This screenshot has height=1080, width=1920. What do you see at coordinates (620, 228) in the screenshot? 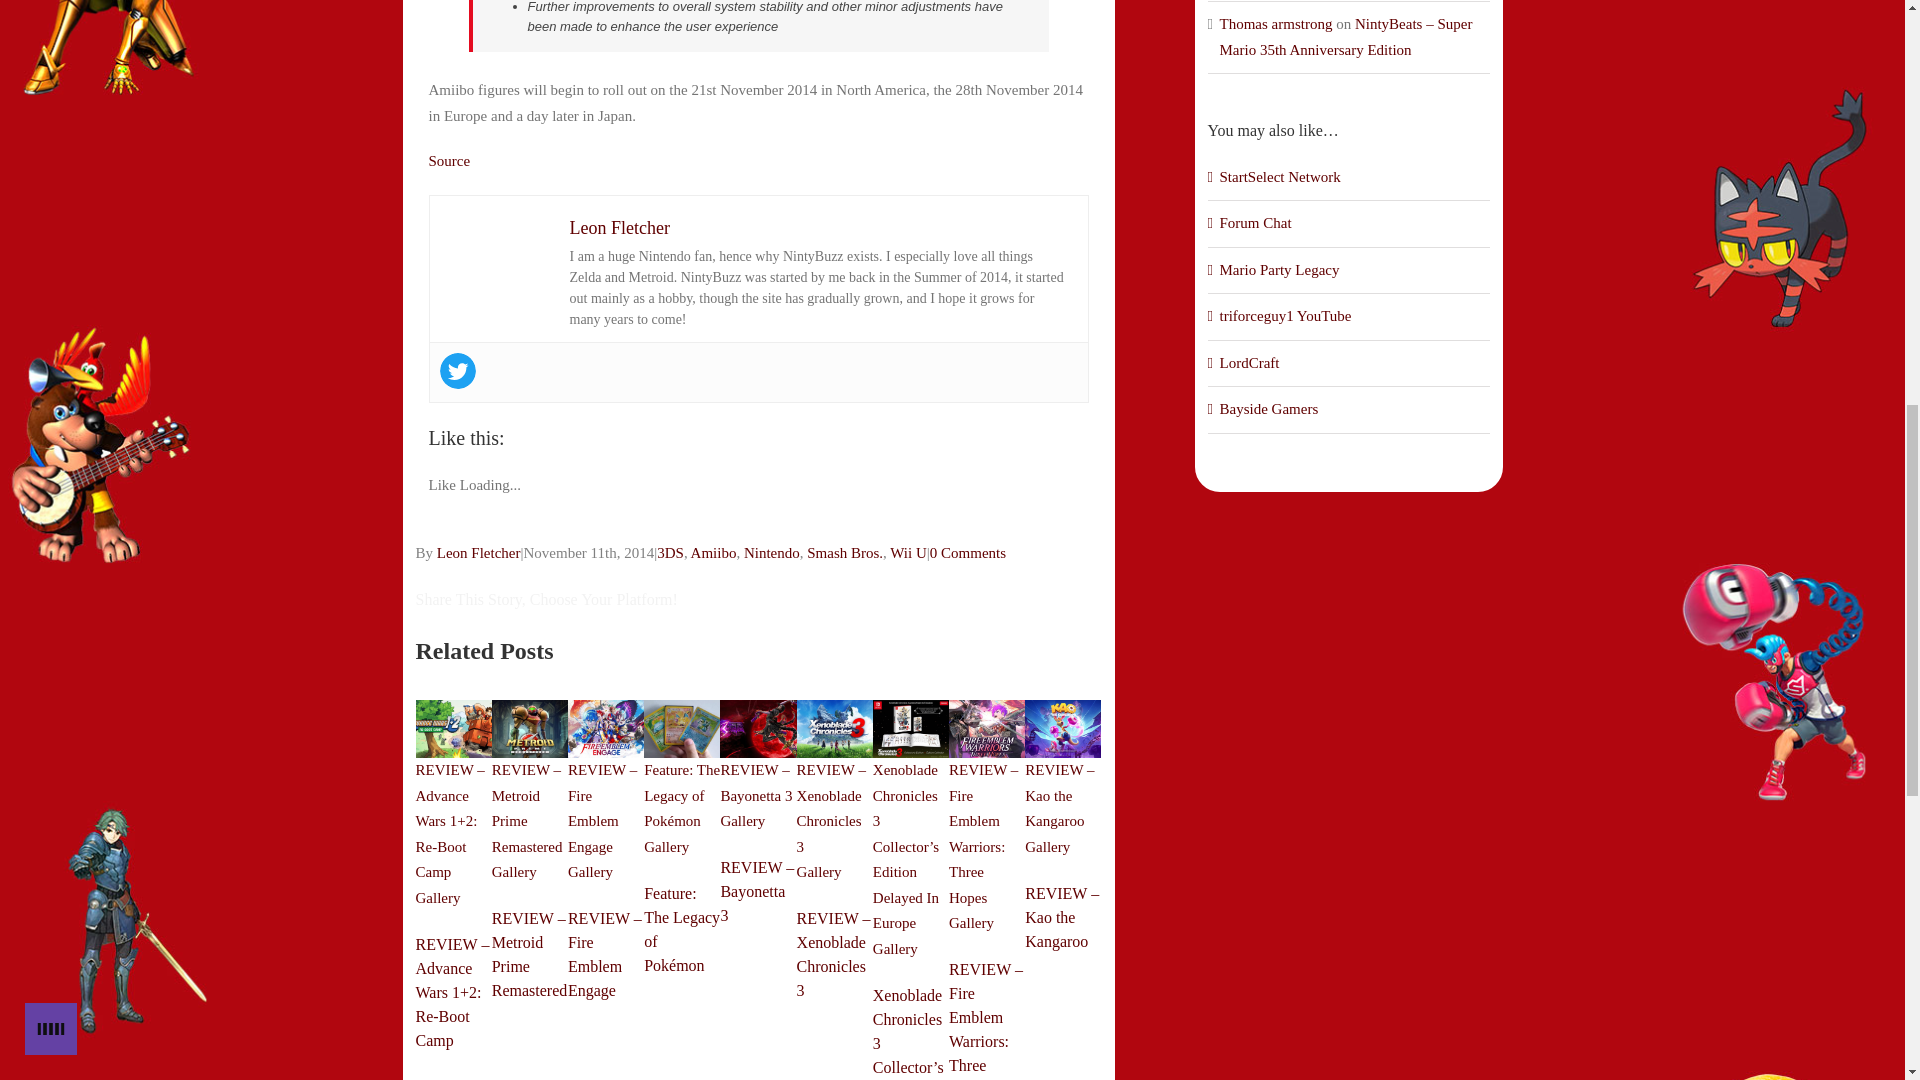
I see `Leon Fletcher` at bounding box center [620, 228].